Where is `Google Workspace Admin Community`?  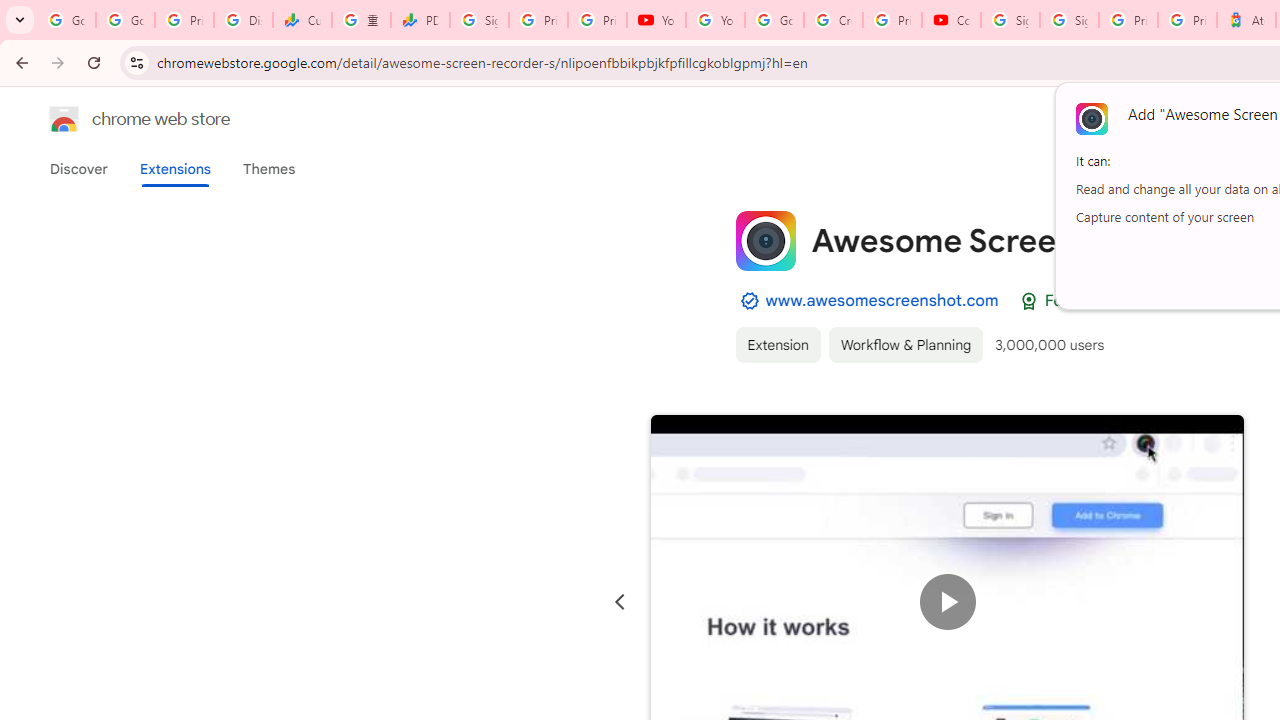
Google Workspace Admin Community is located at coordinates (66, 20).